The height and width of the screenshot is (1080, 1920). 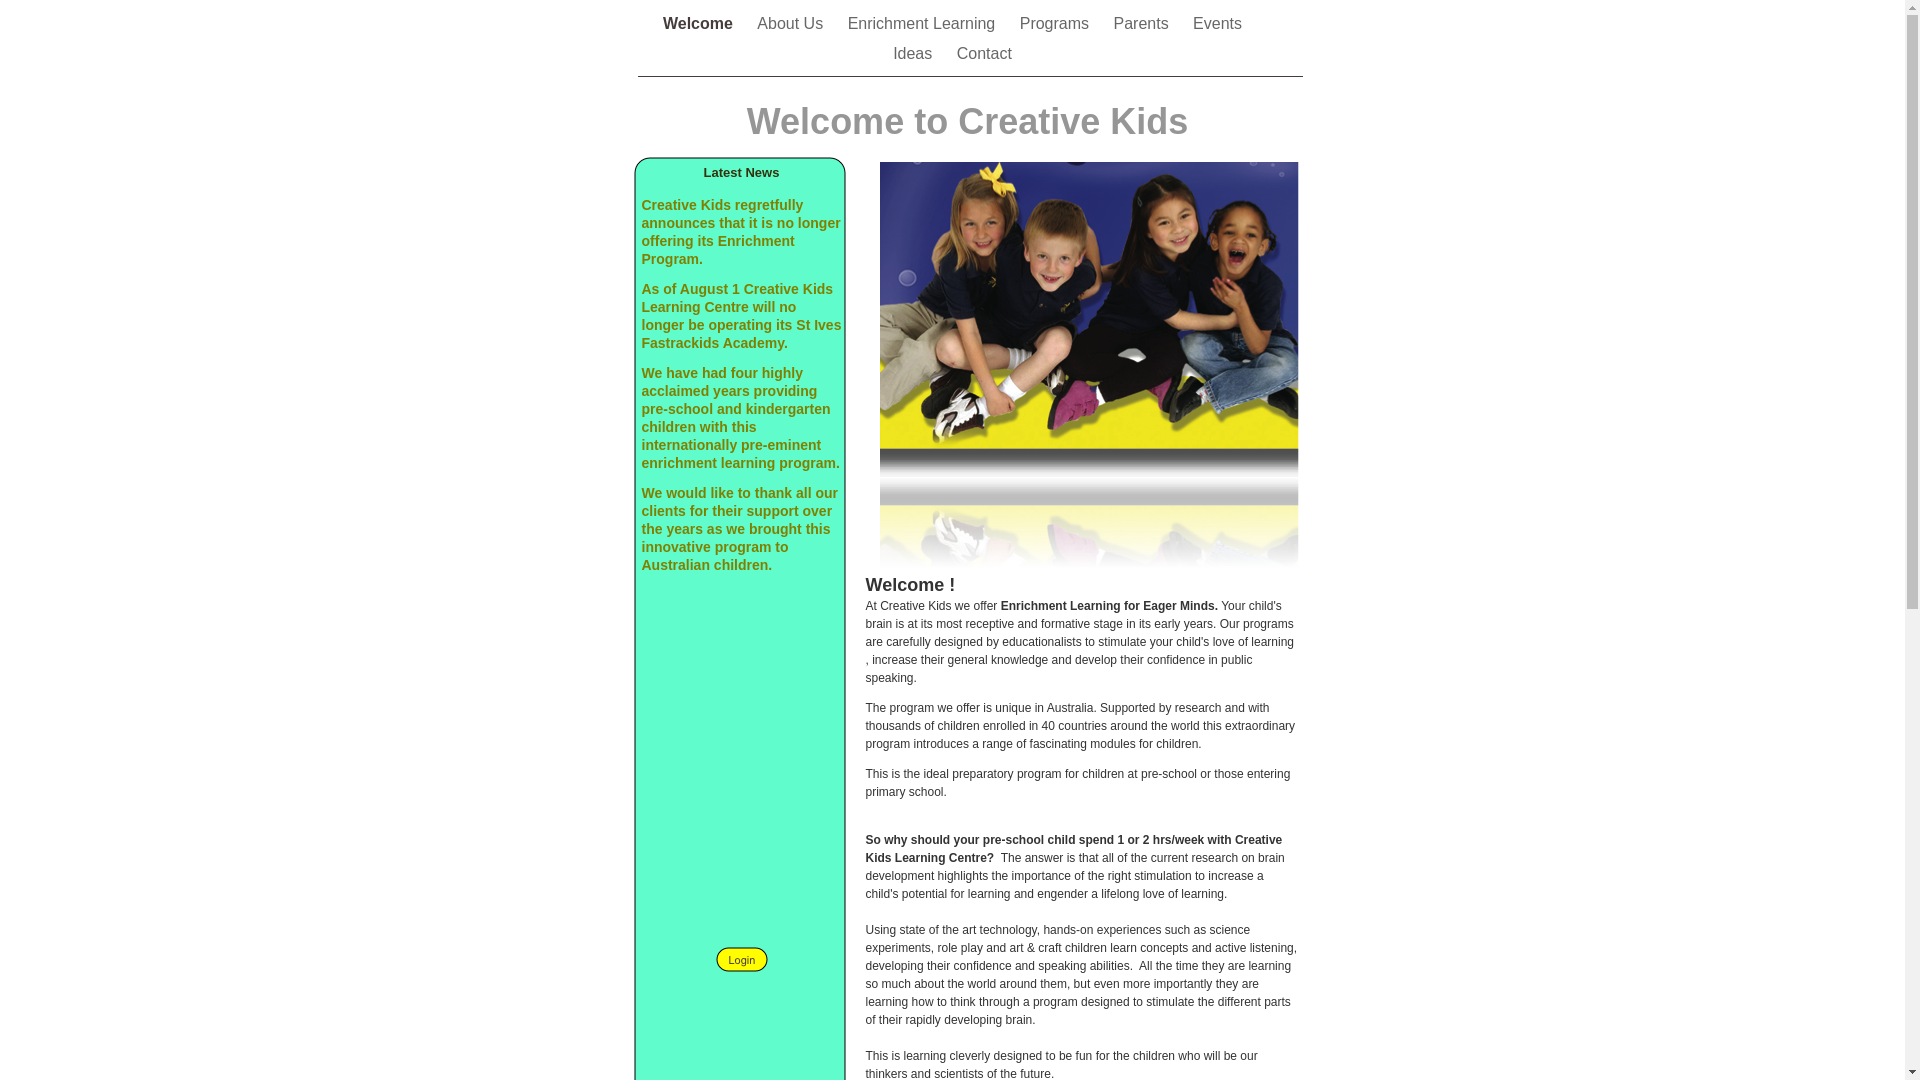 What do you see at coordinates (792, 24) in the screenshot?
I see `About Us` at bounding box center [792, 24].